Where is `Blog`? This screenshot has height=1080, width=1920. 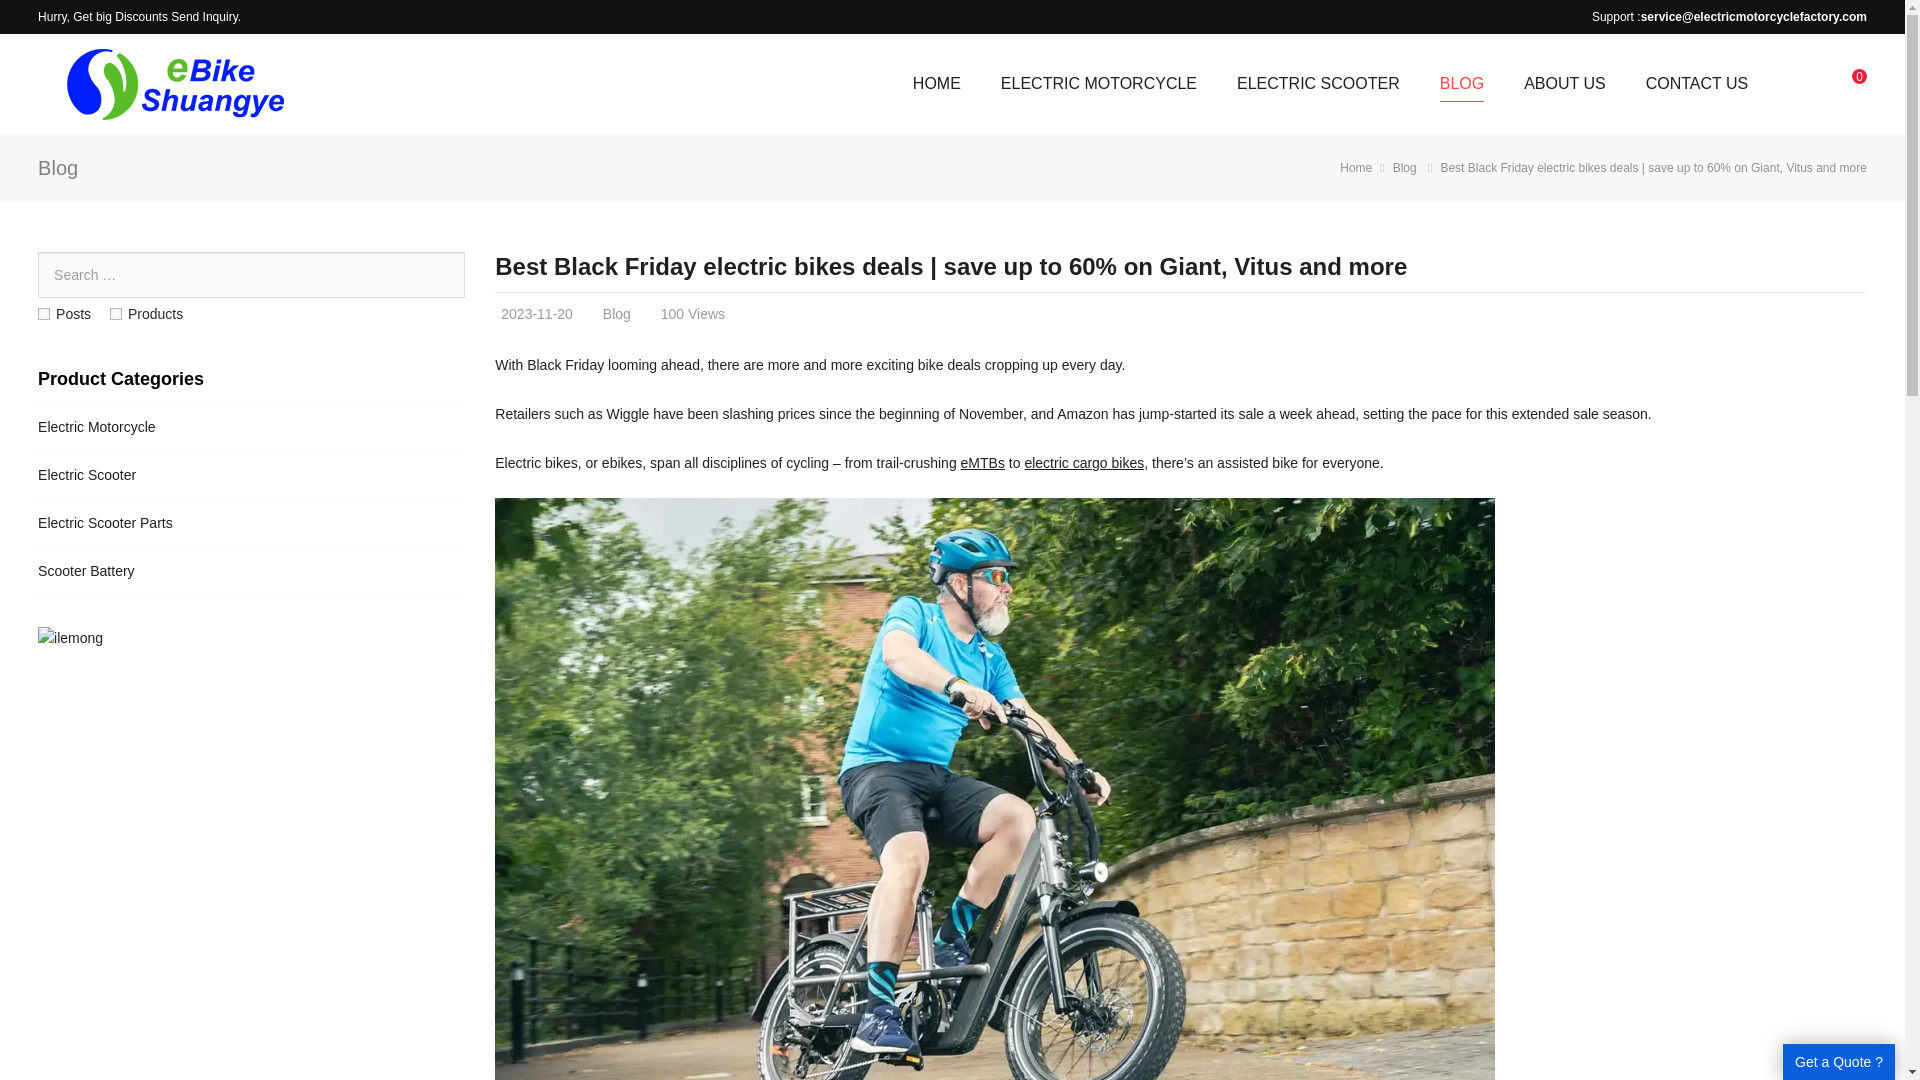
Blog is located at coordinates (58, 168).